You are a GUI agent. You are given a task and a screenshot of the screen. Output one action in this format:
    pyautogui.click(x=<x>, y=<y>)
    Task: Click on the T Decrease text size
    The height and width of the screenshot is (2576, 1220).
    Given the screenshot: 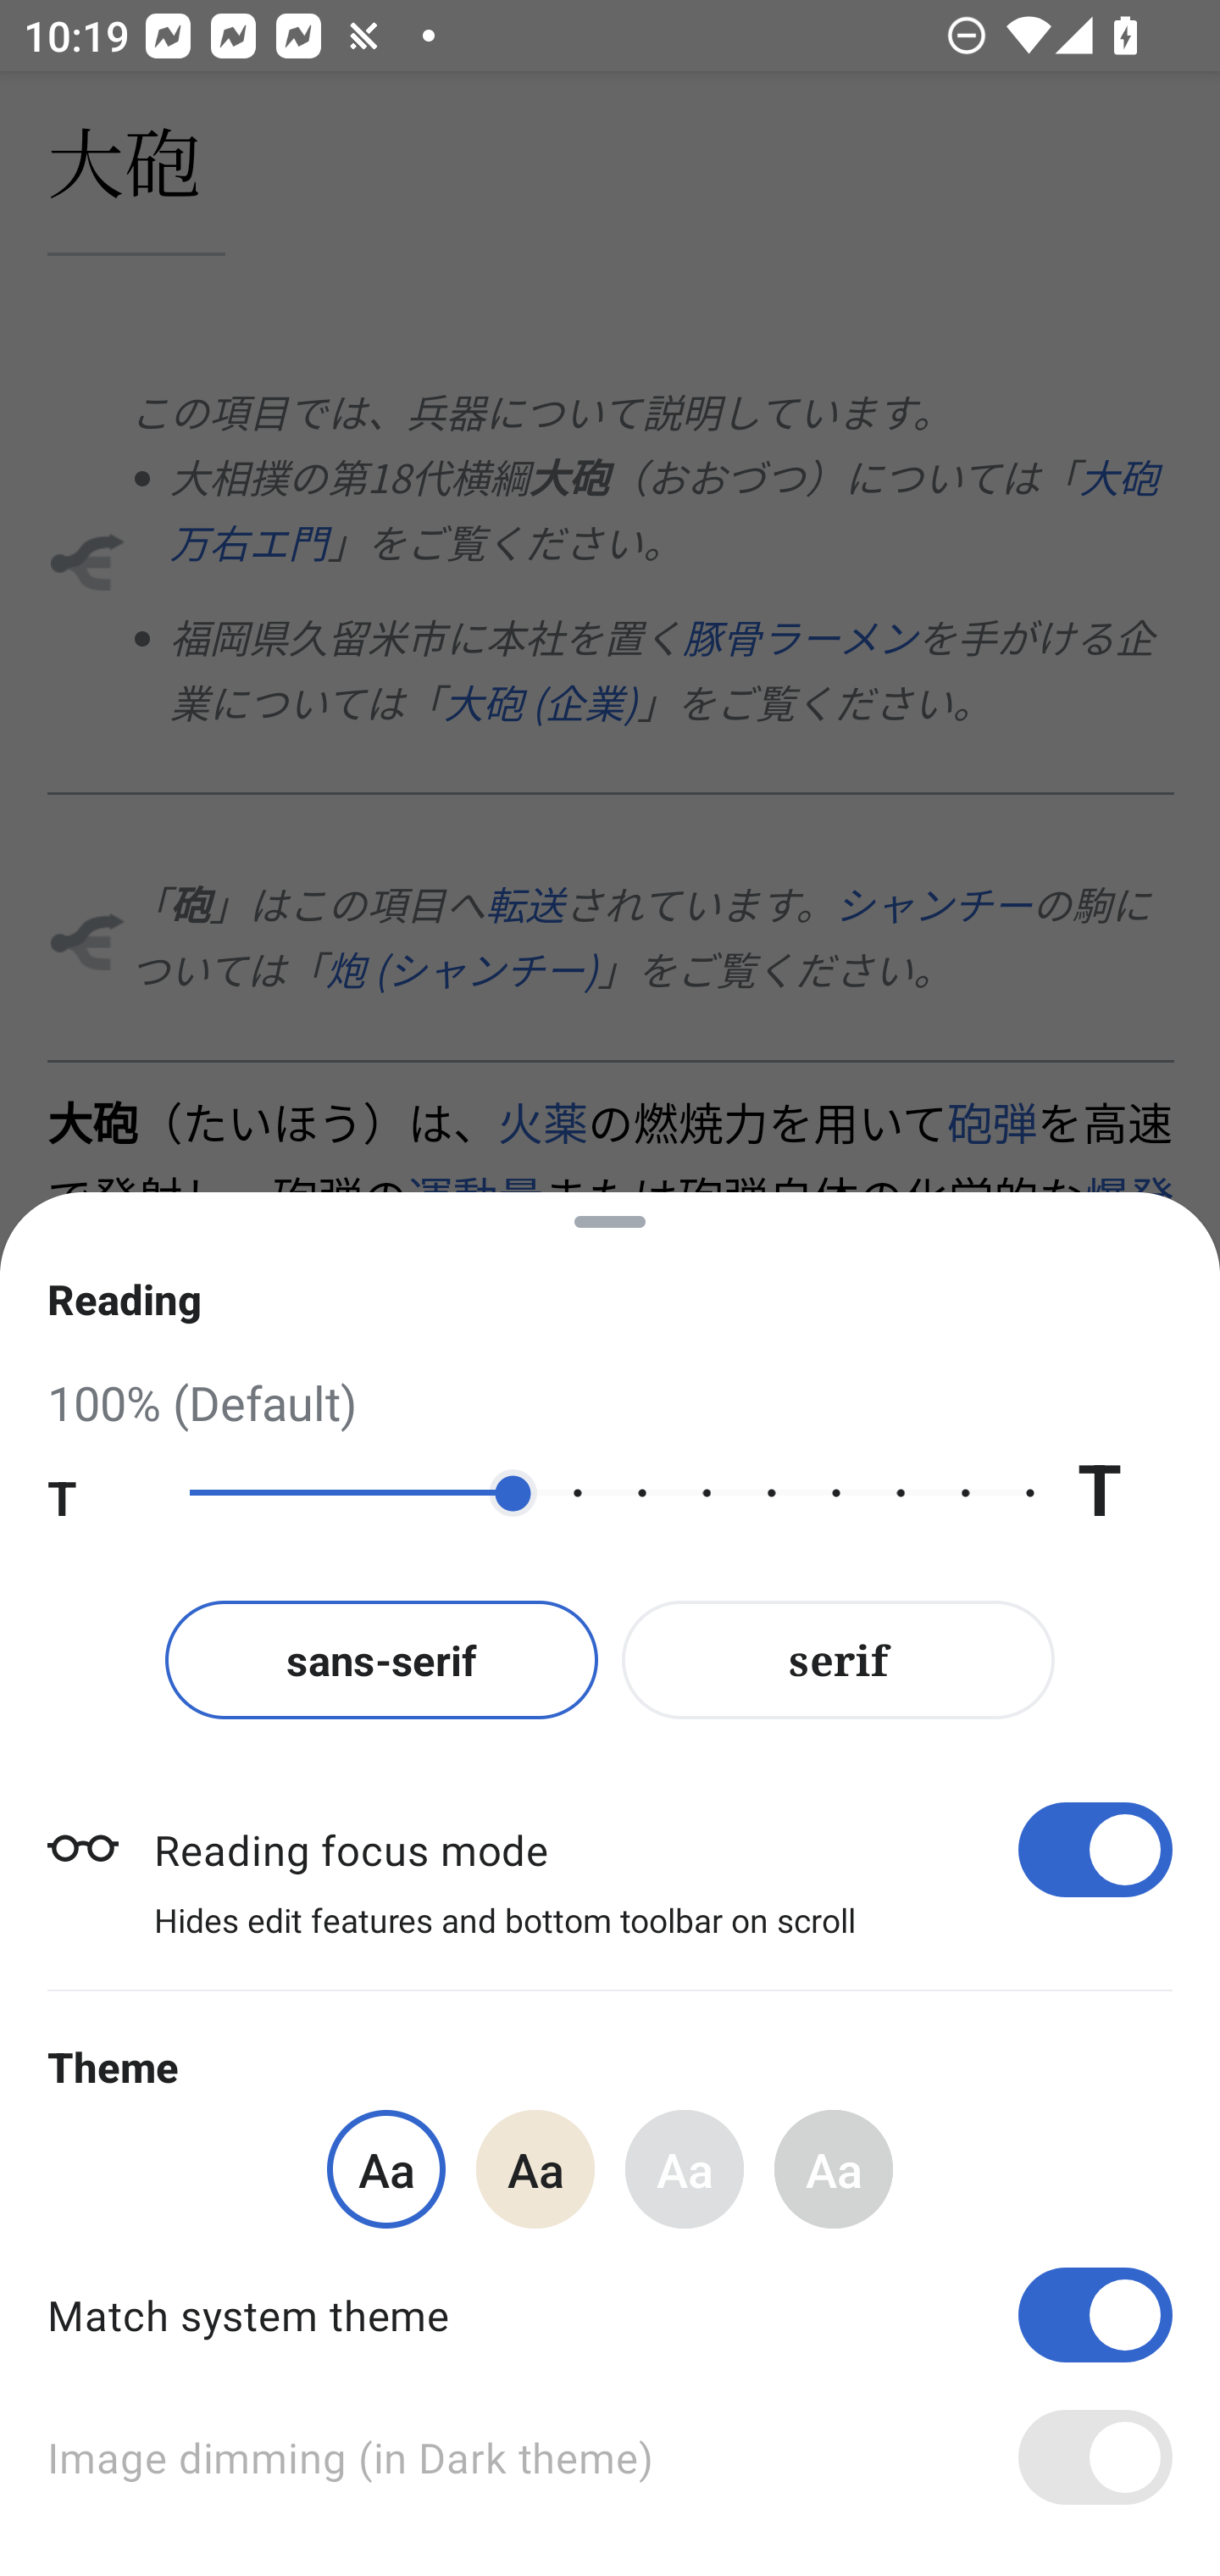 What is the action you would take?
    pyautogui.click(x=95, y=1493)
    